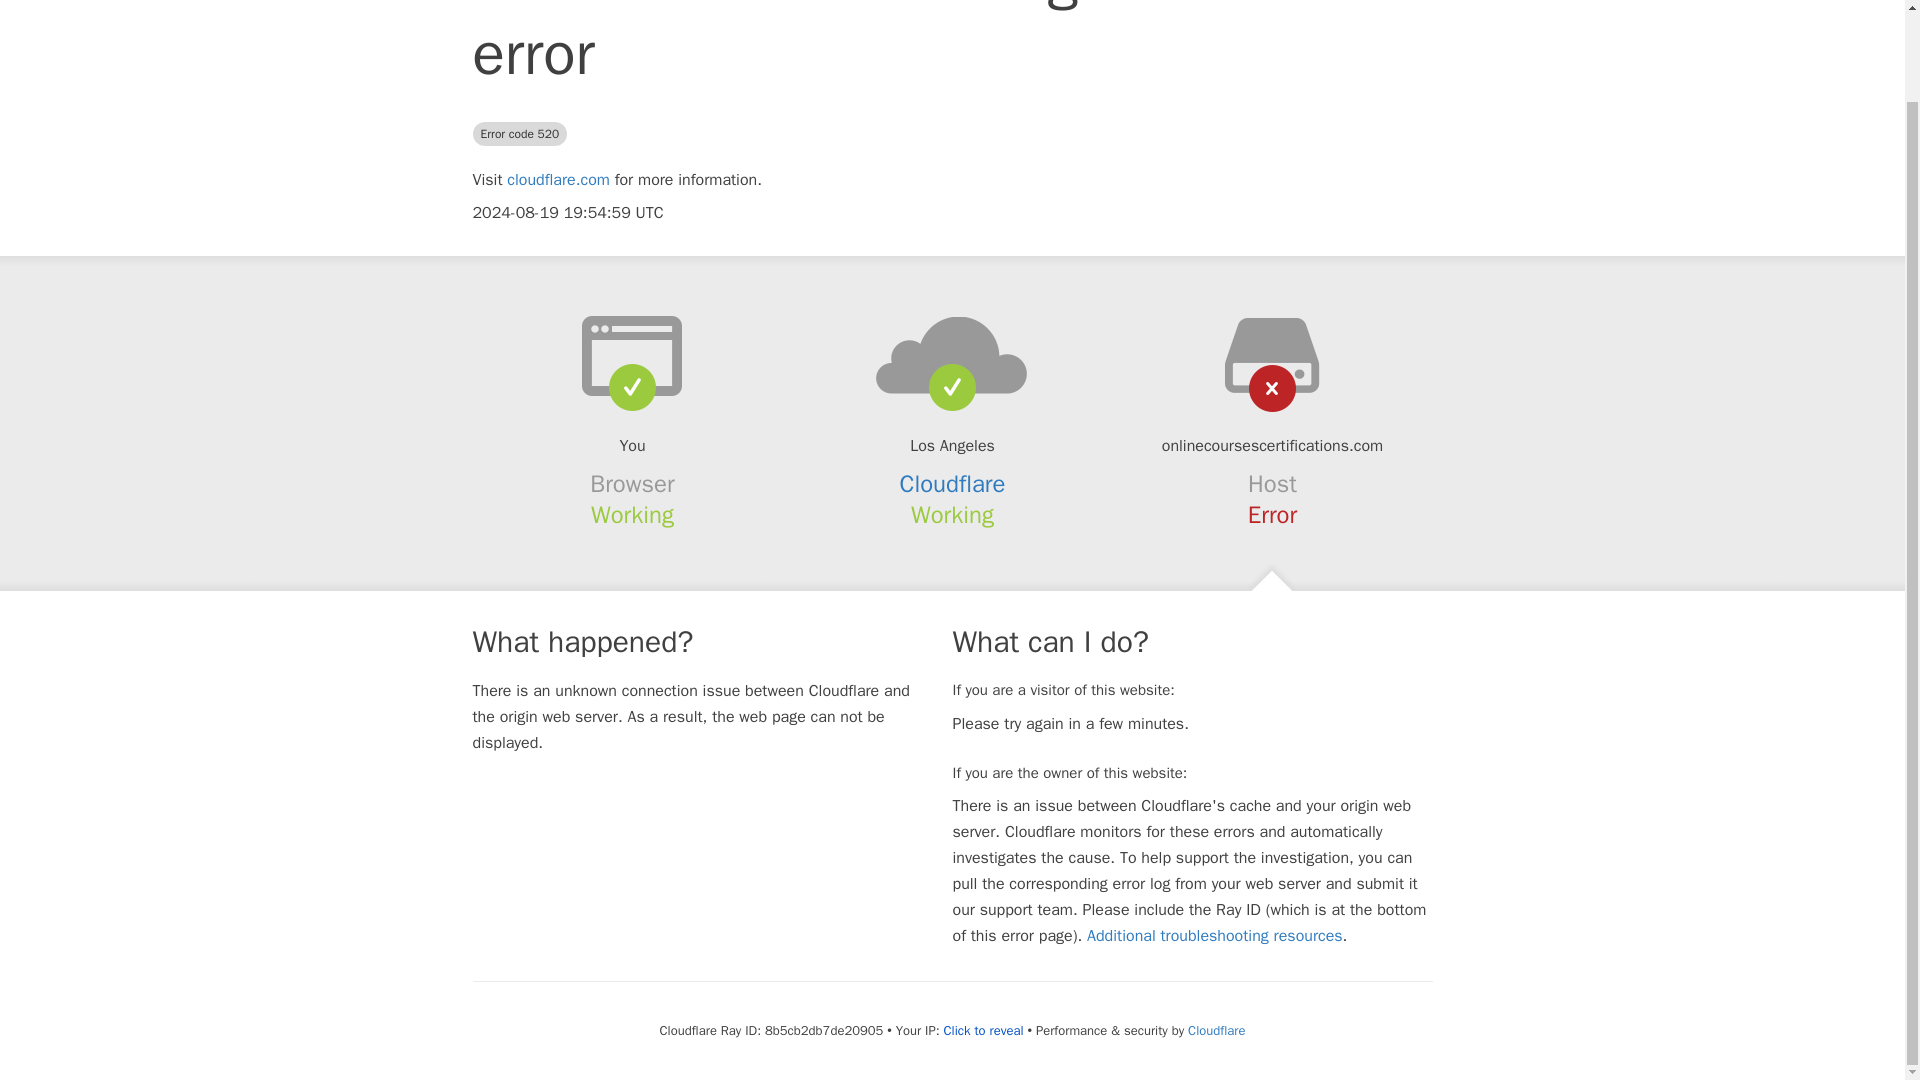  Describe the element at coordinates (558, 180) in the screenshot. I see `cloudflare.com` at that location.